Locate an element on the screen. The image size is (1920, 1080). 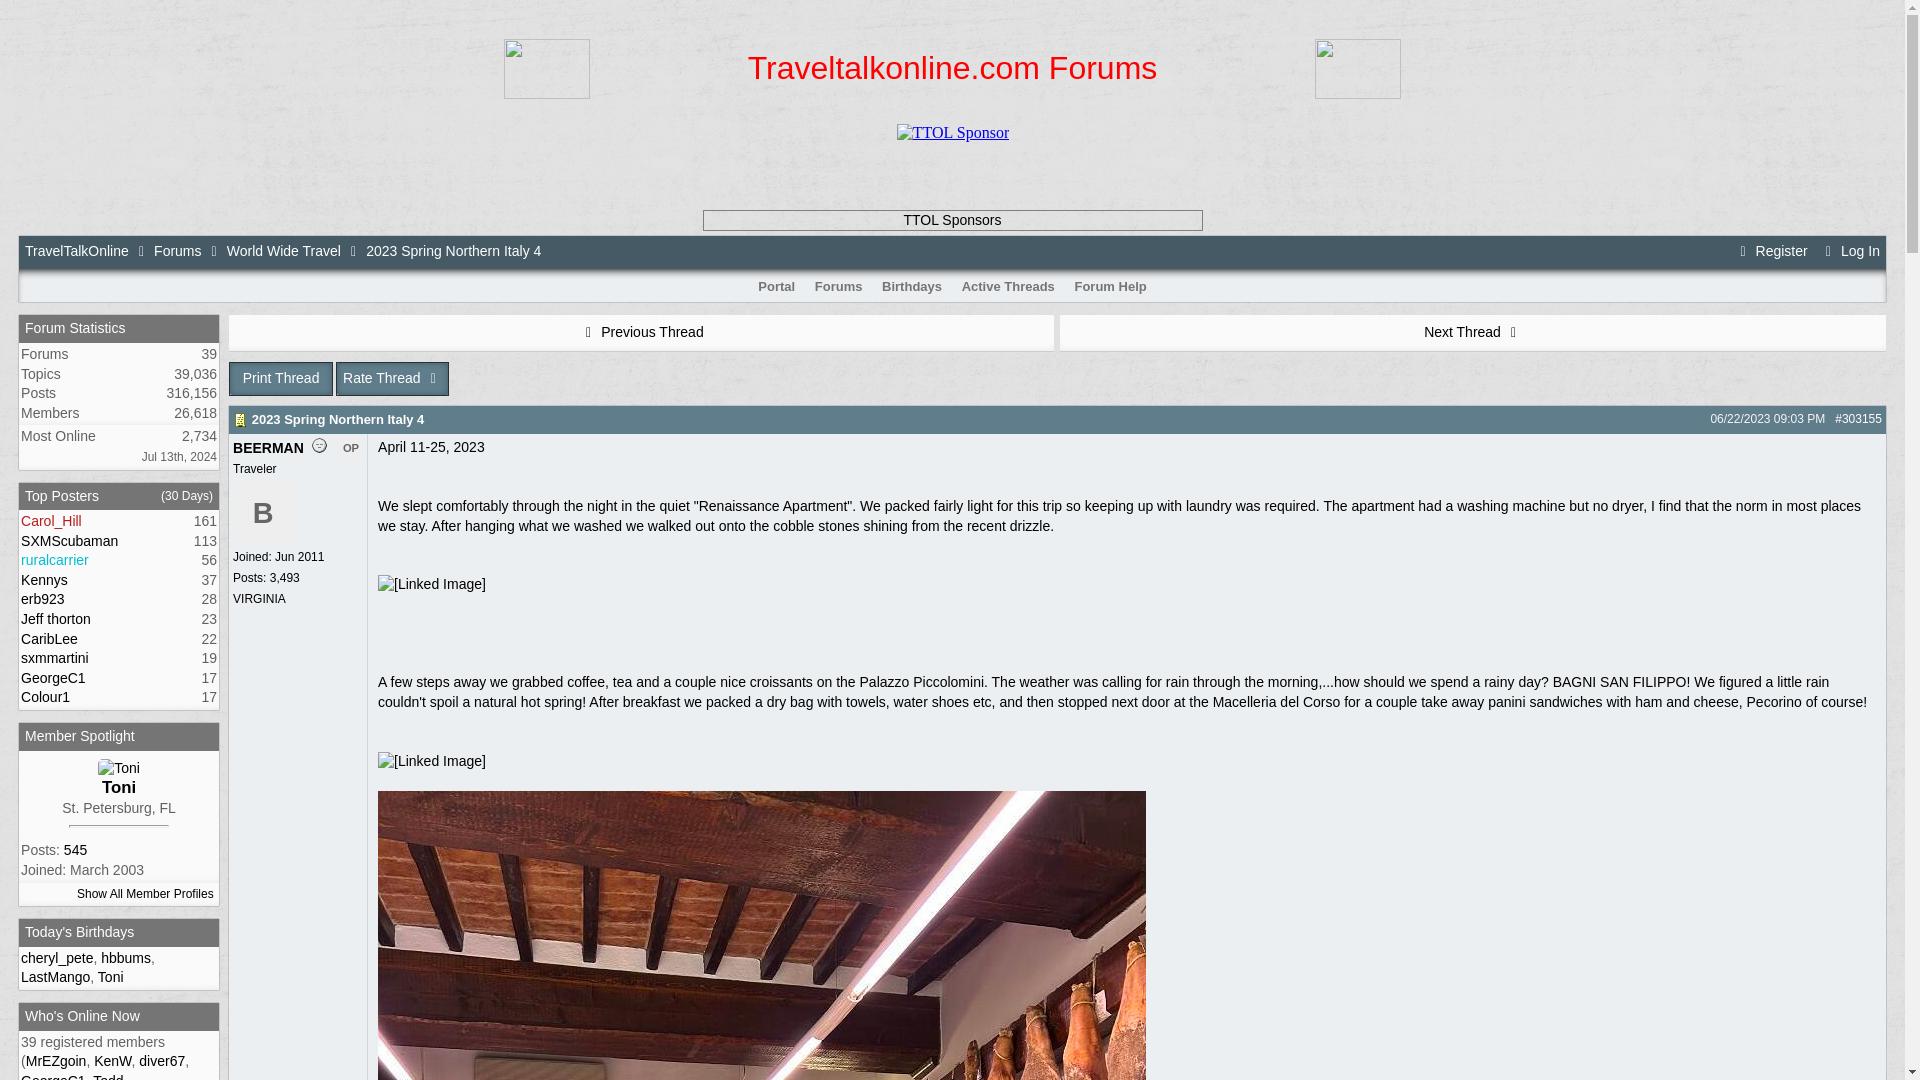
sxmmartini is located at coordinates (54, 658).